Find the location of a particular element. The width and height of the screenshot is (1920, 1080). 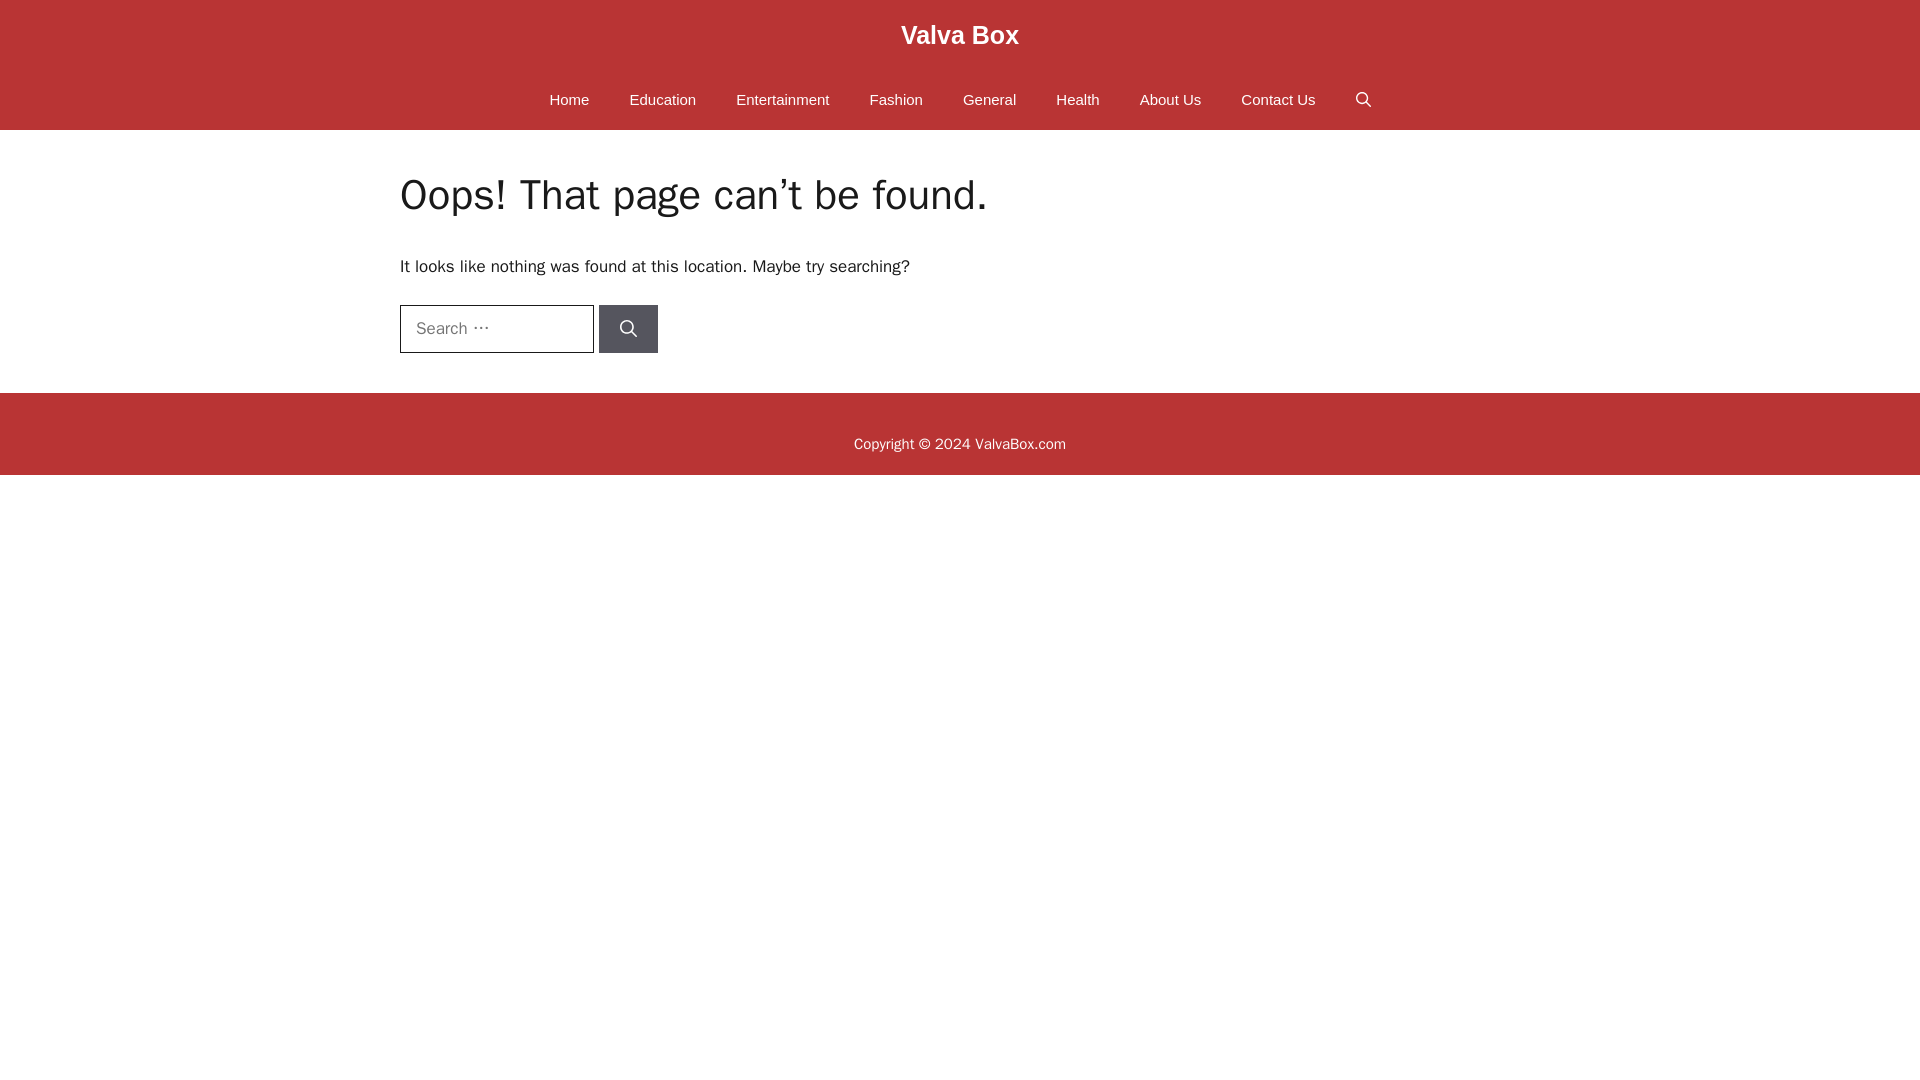

Health is located at coordinates (1078, 100).